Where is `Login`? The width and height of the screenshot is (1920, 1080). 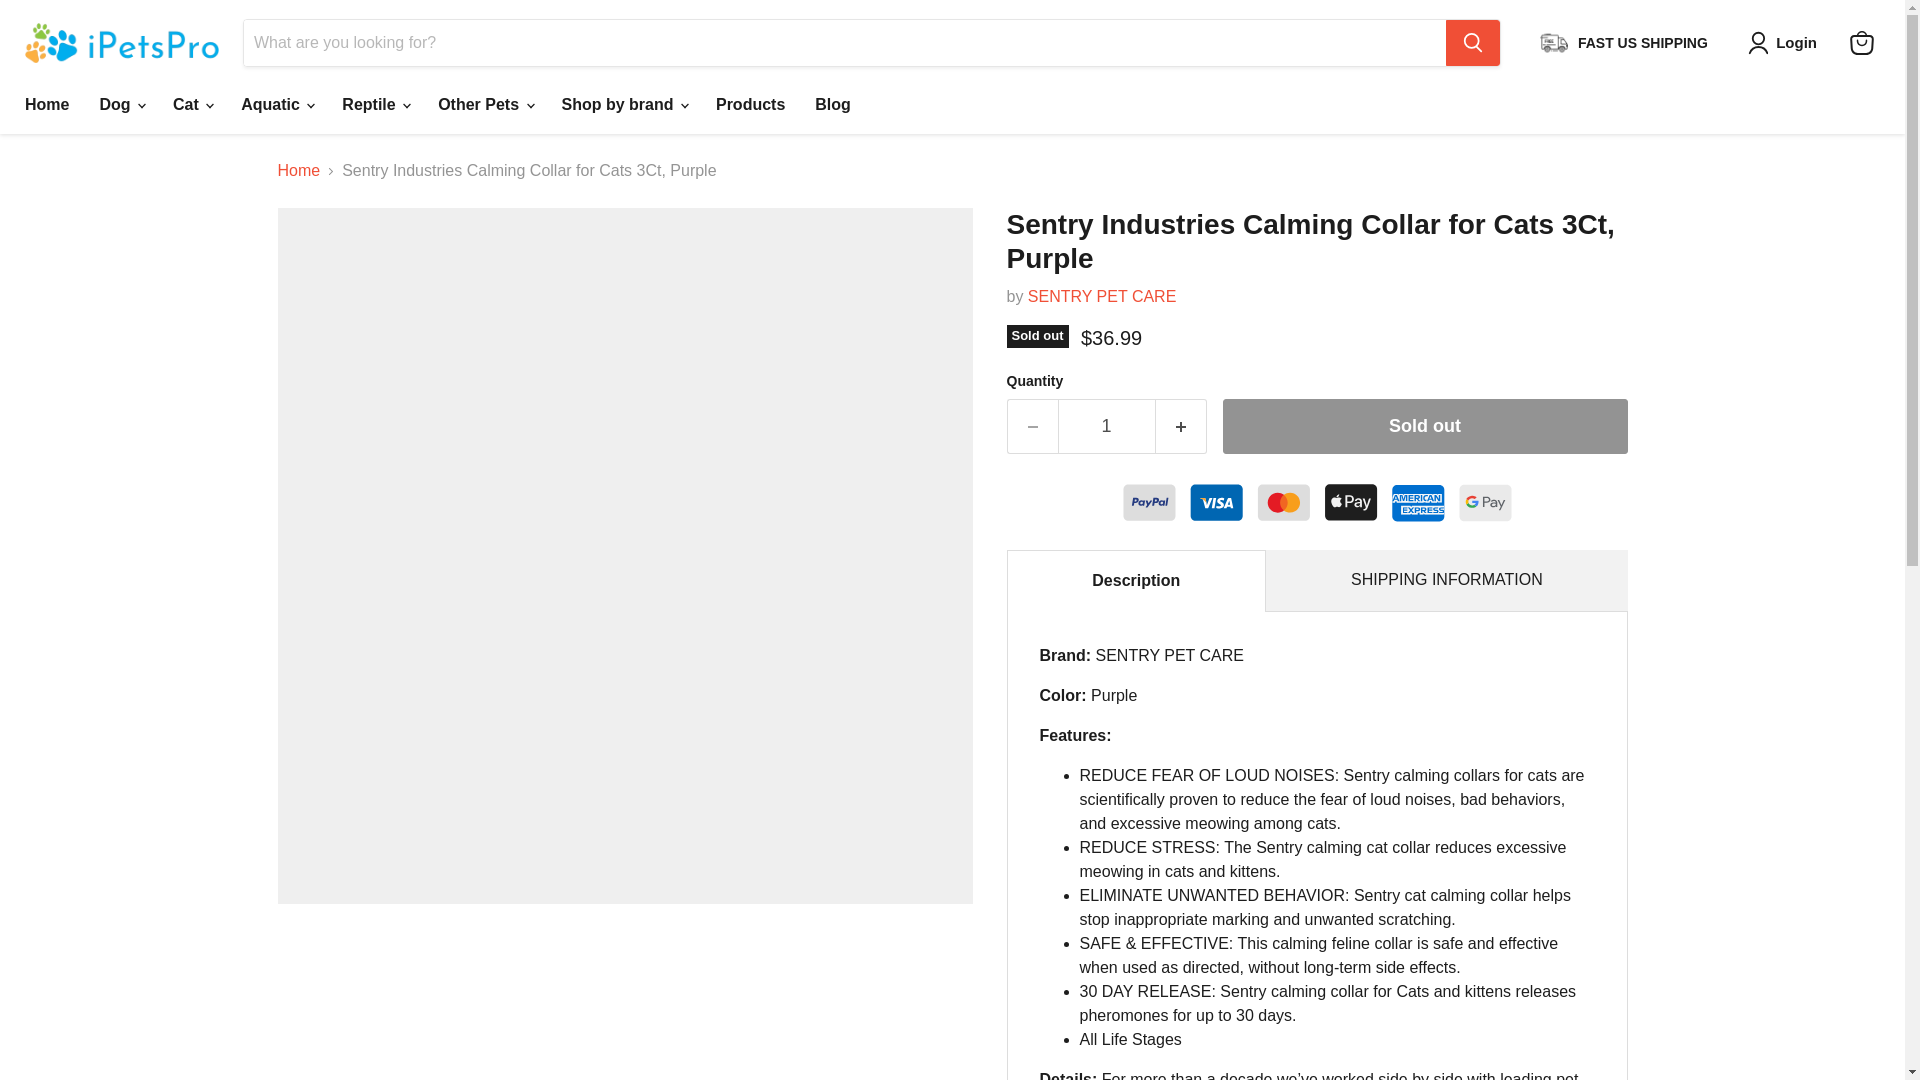 Login is located at coordinates (1786, 43).